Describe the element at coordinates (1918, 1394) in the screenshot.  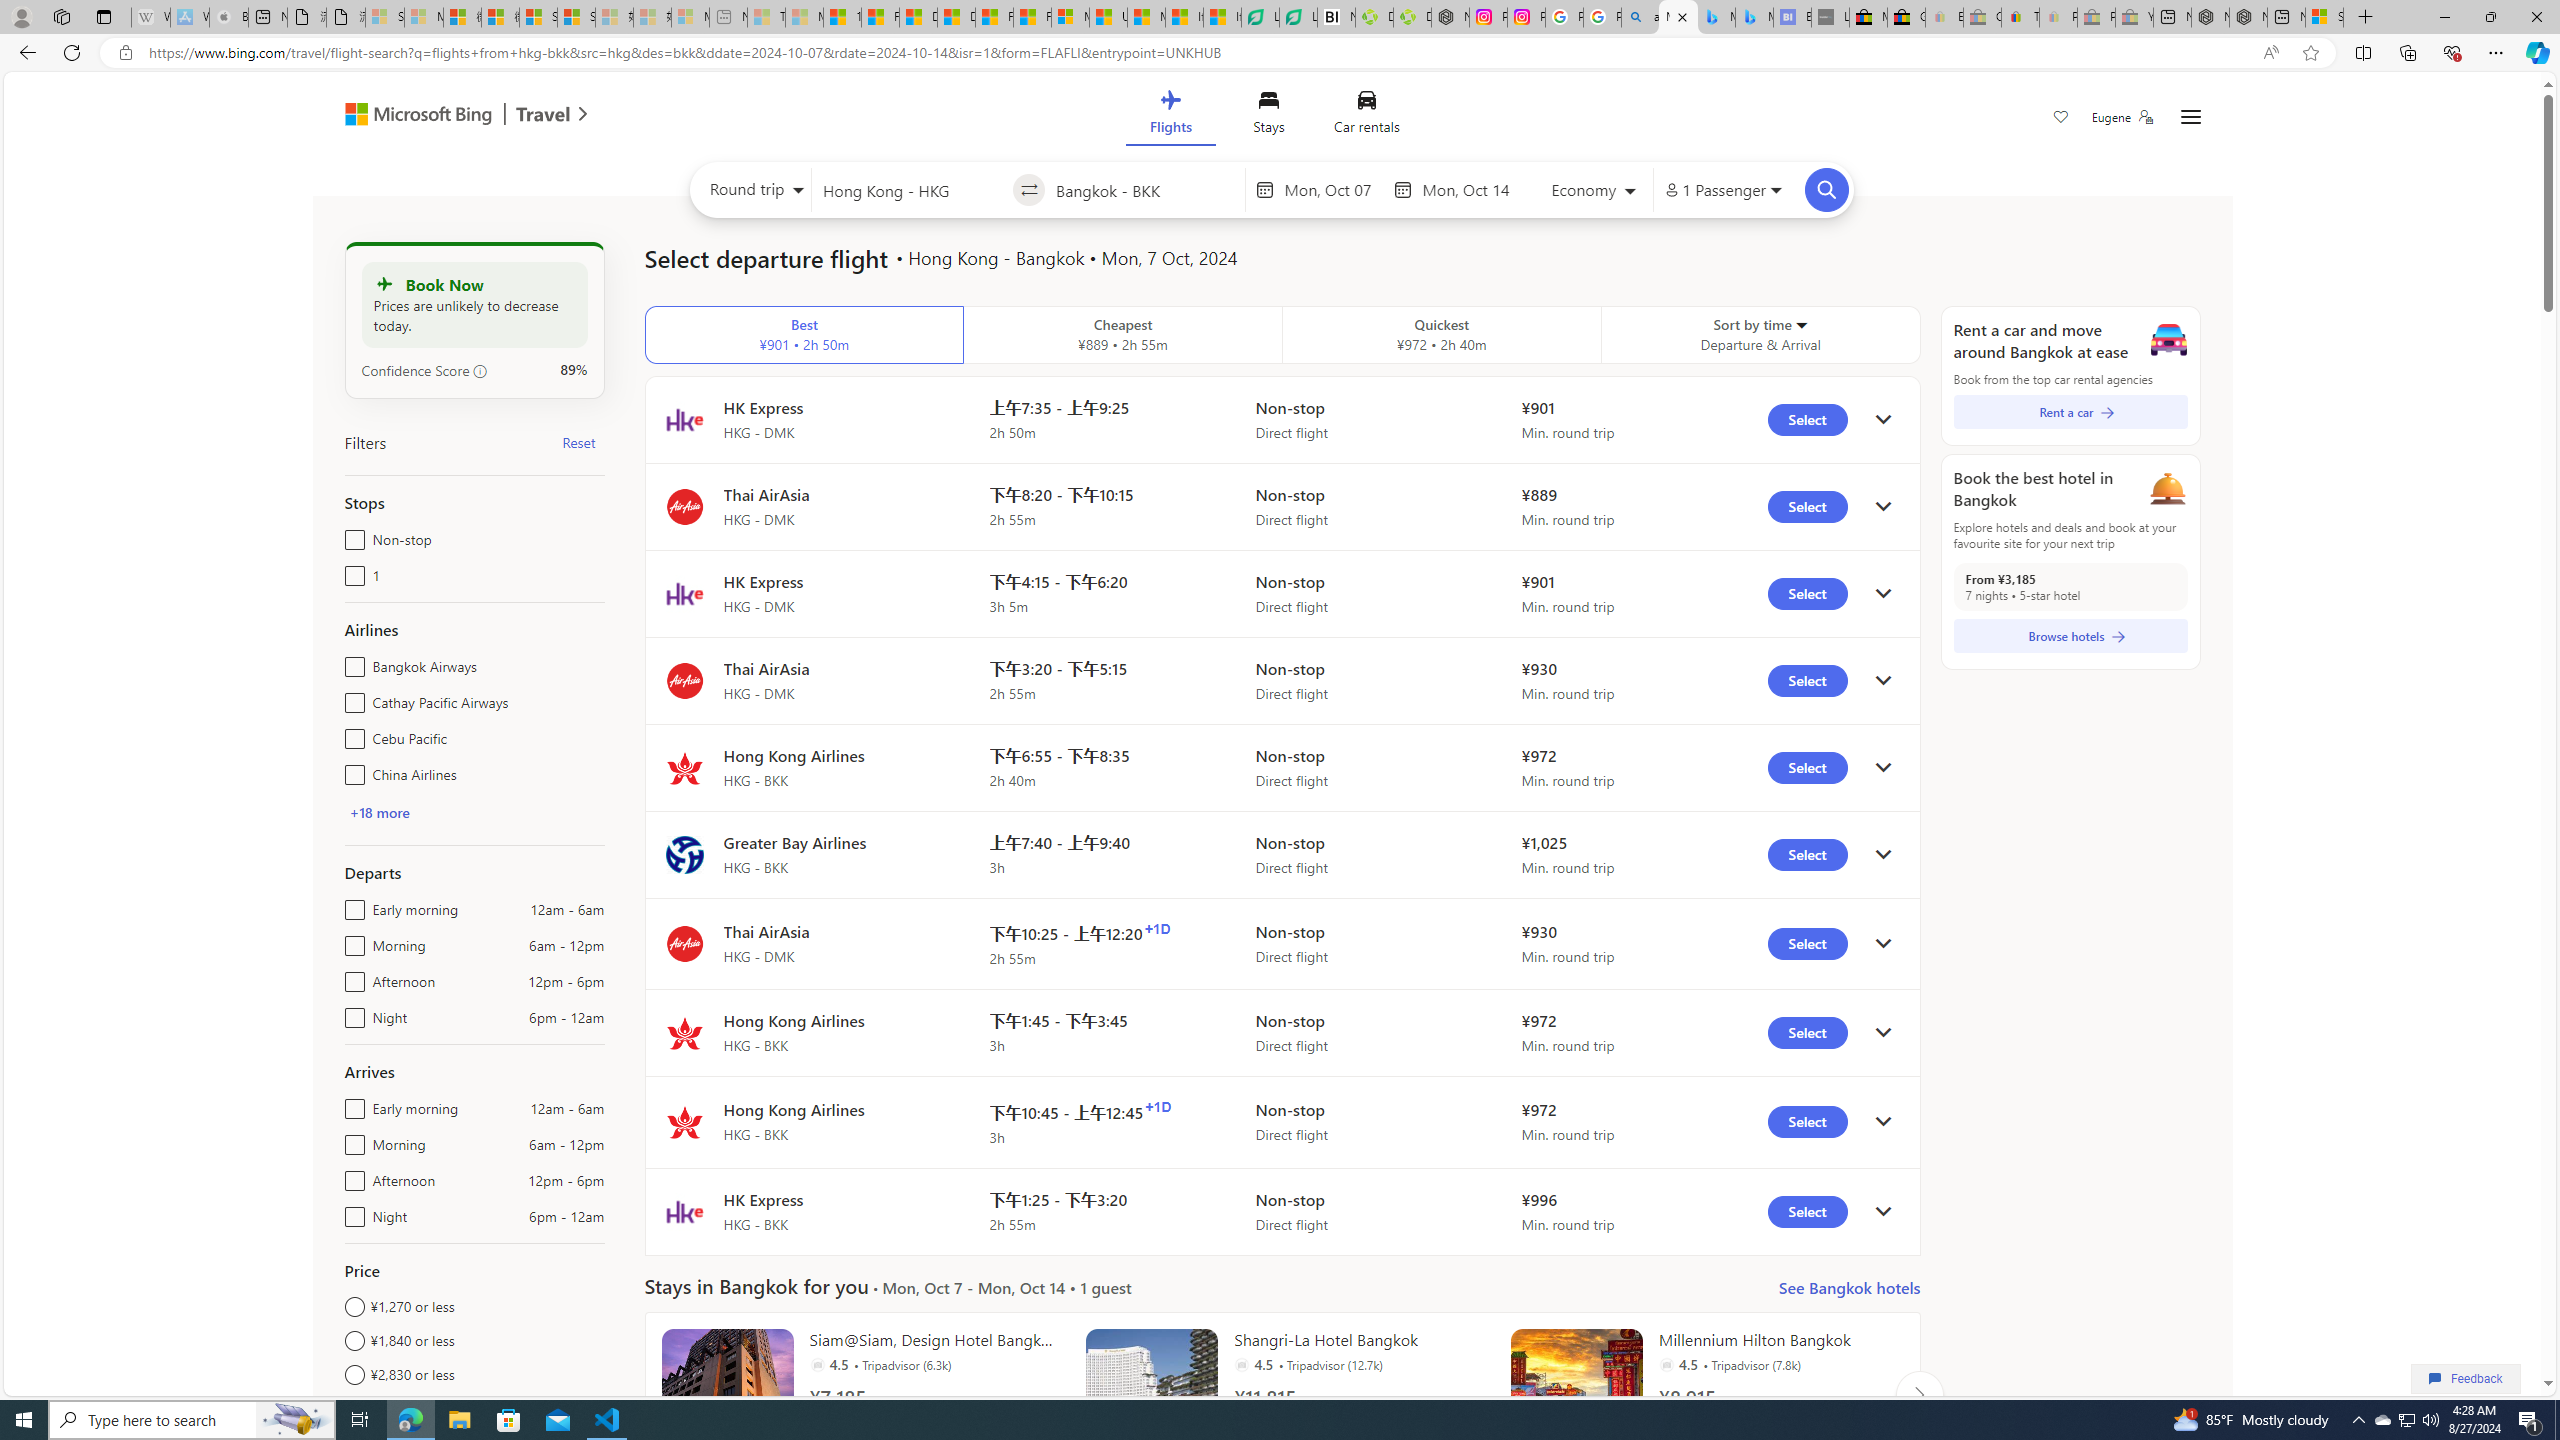
I see `Click to scroll right` at that location.